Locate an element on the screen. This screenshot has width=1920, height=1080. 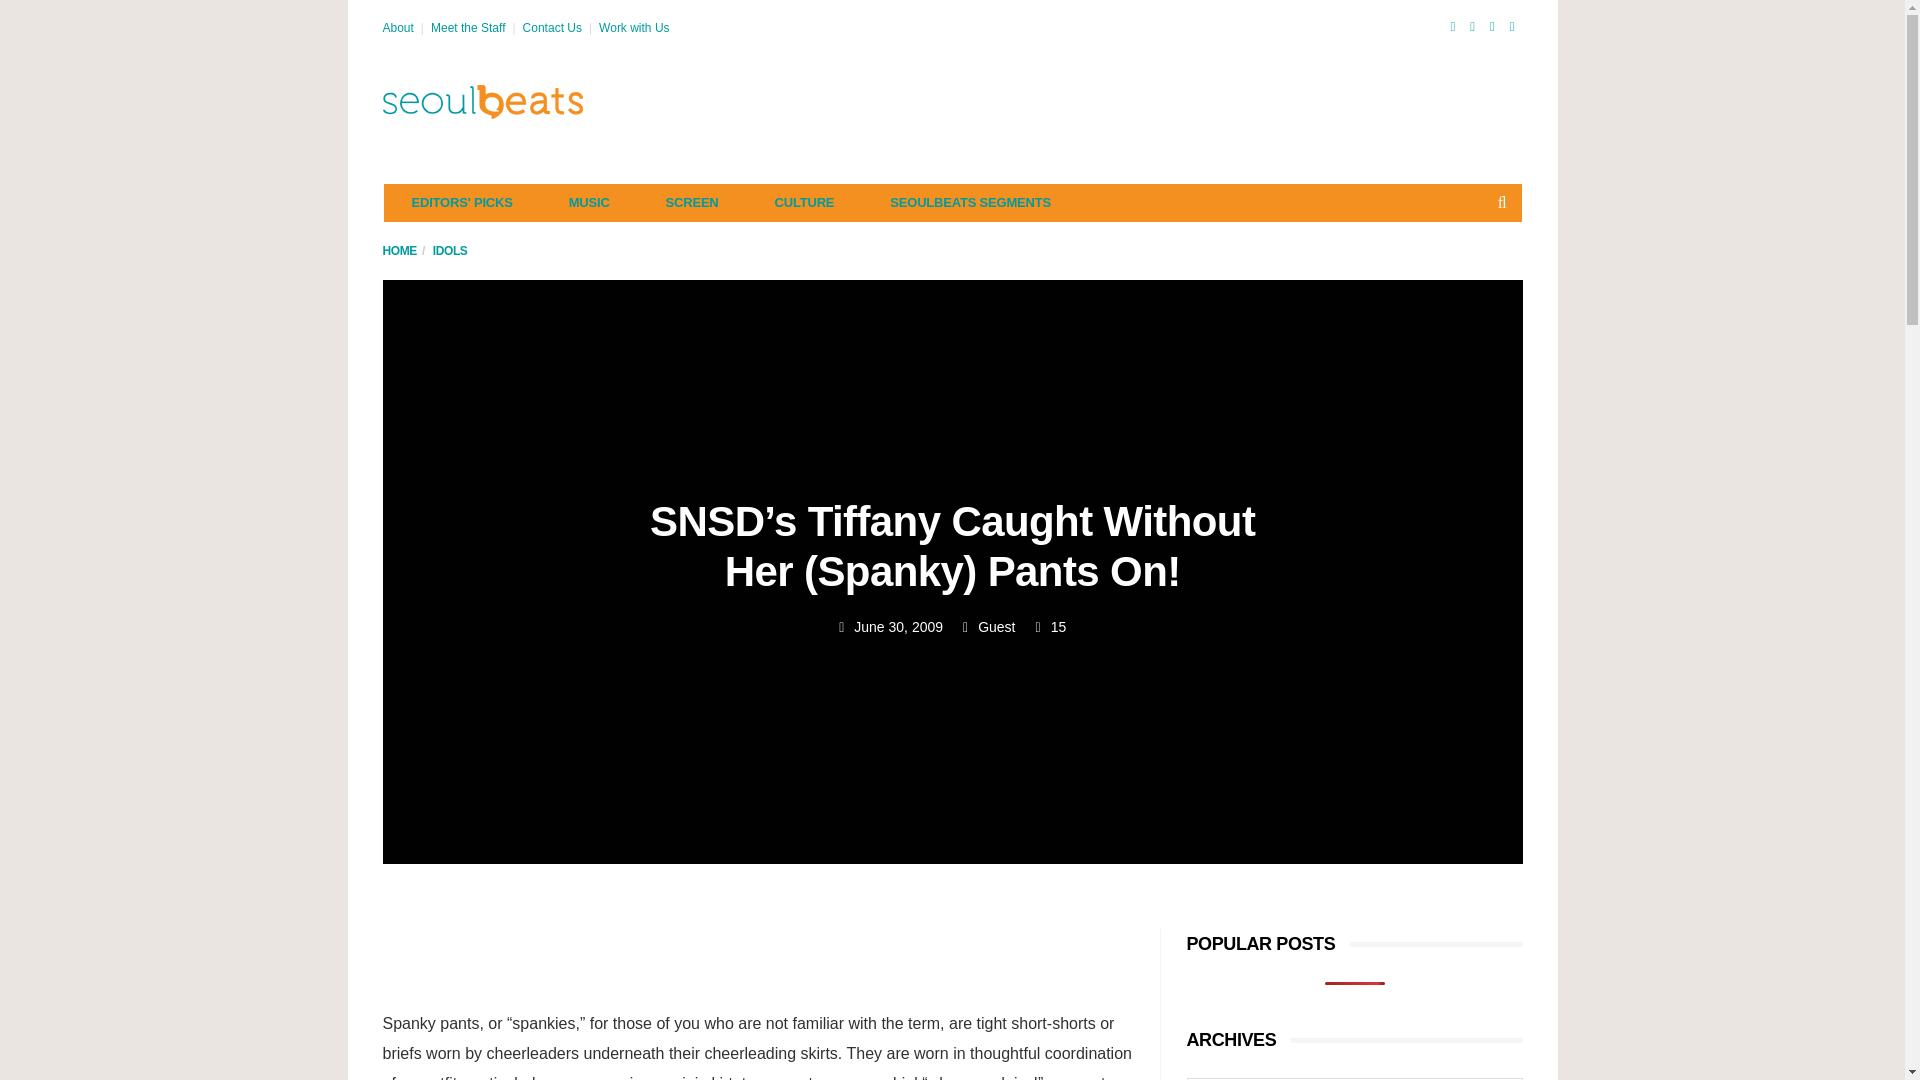
Meet the Staff is located at coordinates (468, 27).